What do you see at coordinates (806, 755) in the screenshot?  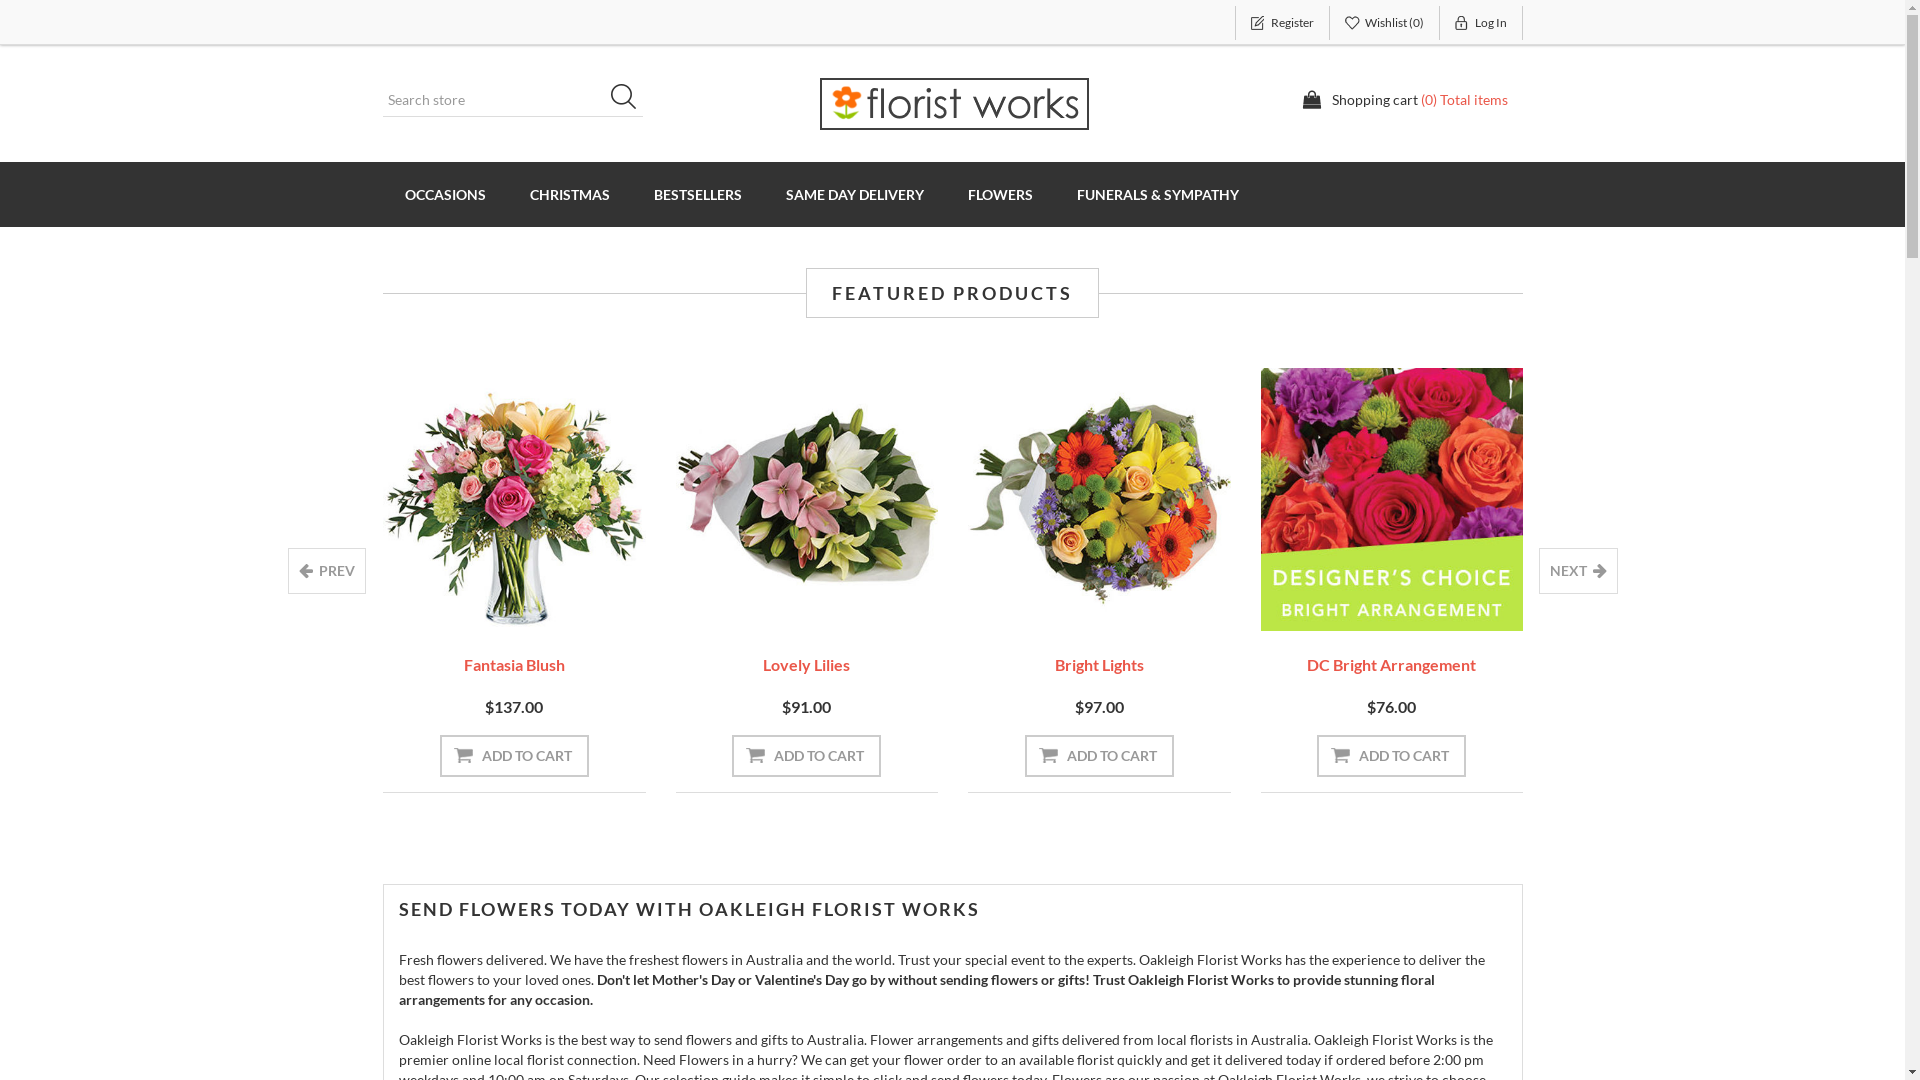 I see `Add to cart` at bounding box center [806, 755].